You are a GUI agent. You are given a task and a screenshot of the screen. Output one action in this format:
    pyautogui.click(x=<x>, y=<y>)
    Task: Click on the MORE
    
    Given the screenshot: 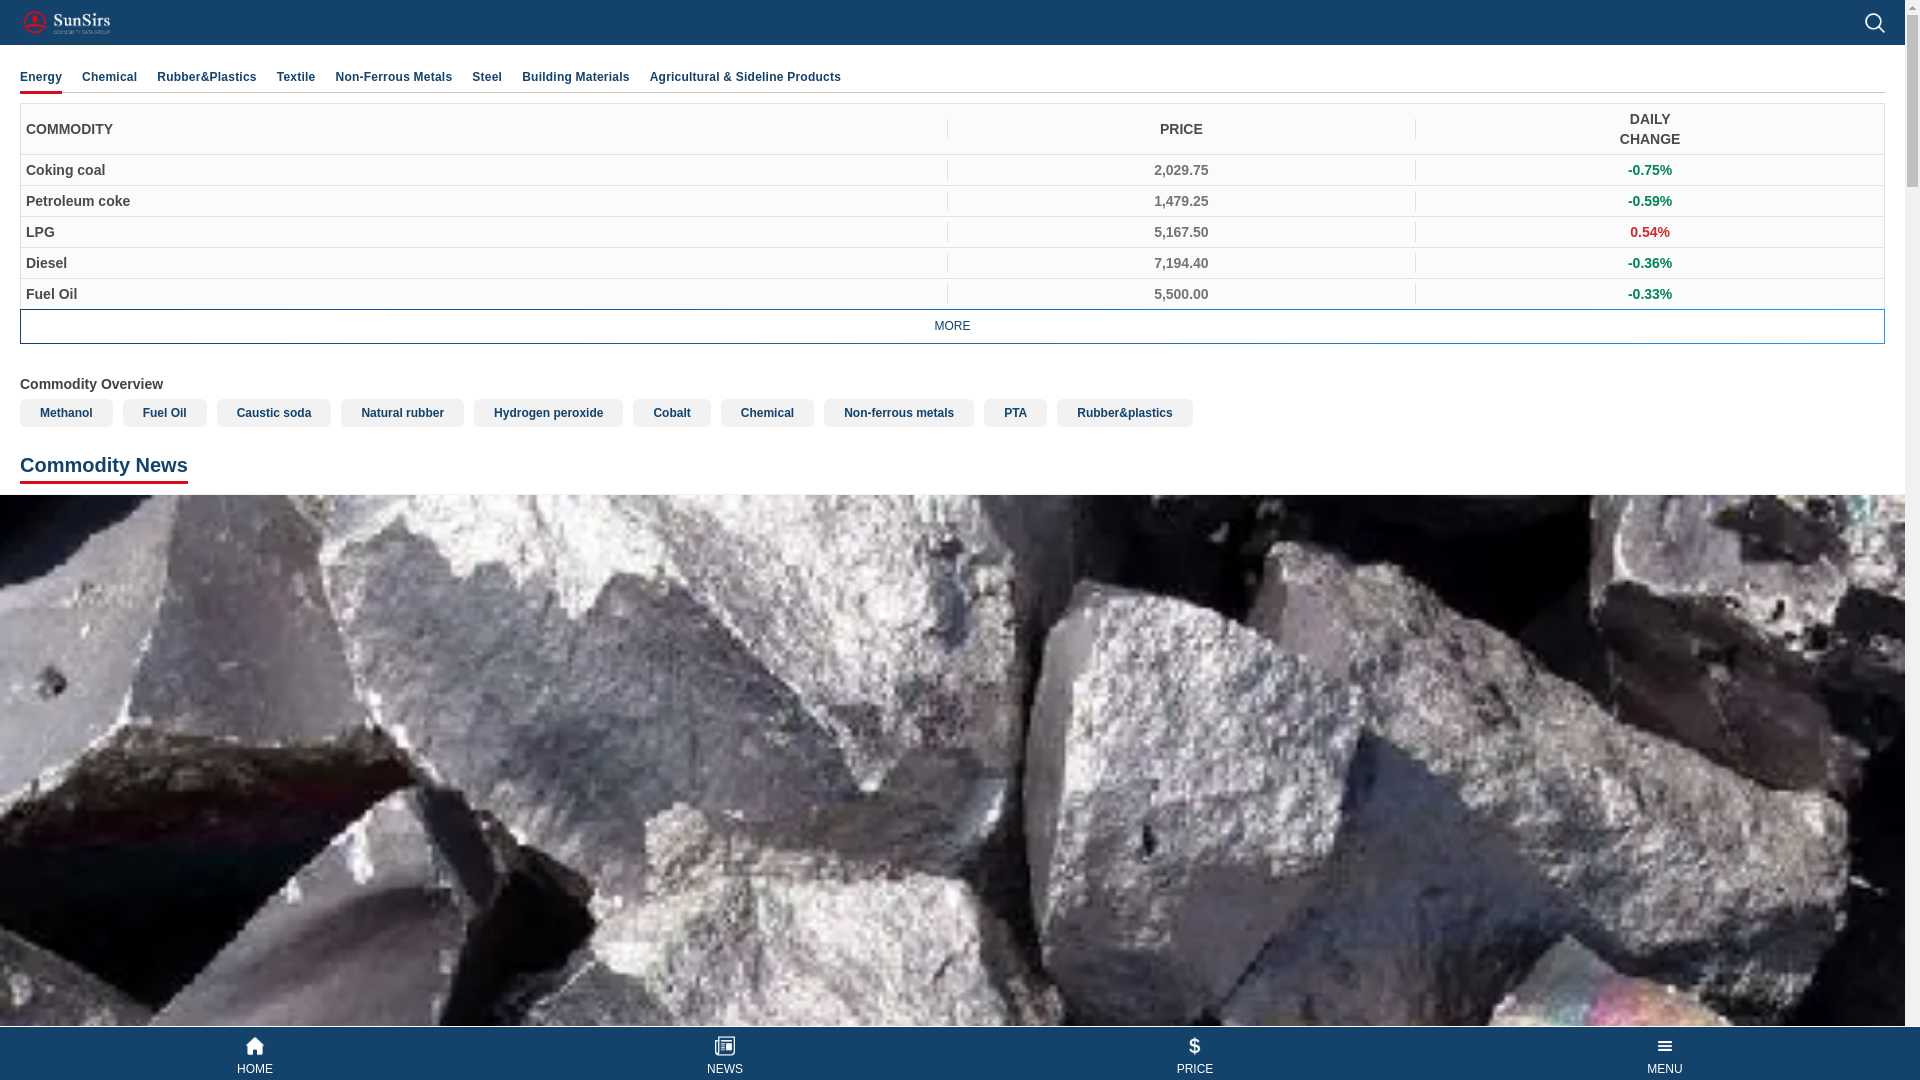 What is the action you would take?
    pyautogui.click(x=952, y=326)
    